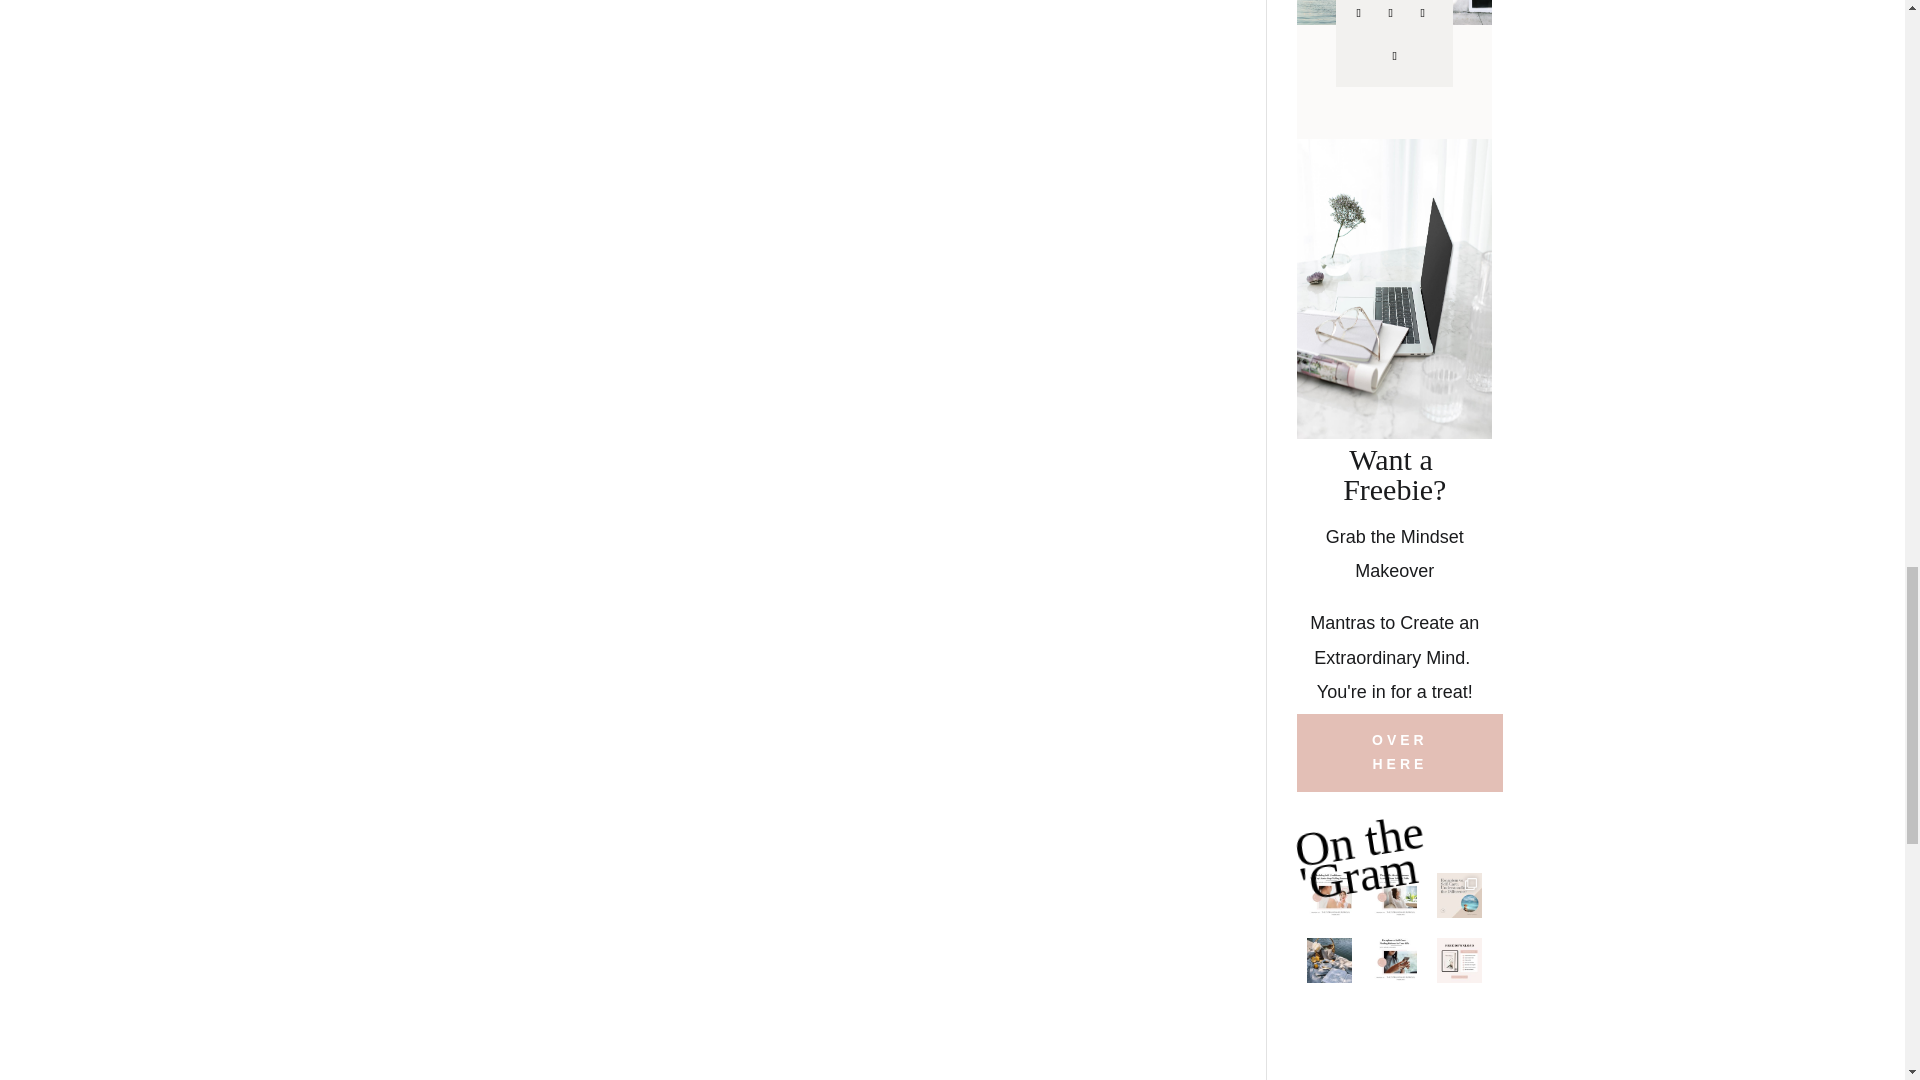 Image resolution: width=1920 pixels, height=1080 pixels. What do you see at coordinates (1358, 12) in the screenshot?
I see `Follow on Facebook` at bounding box center [1358, 12].